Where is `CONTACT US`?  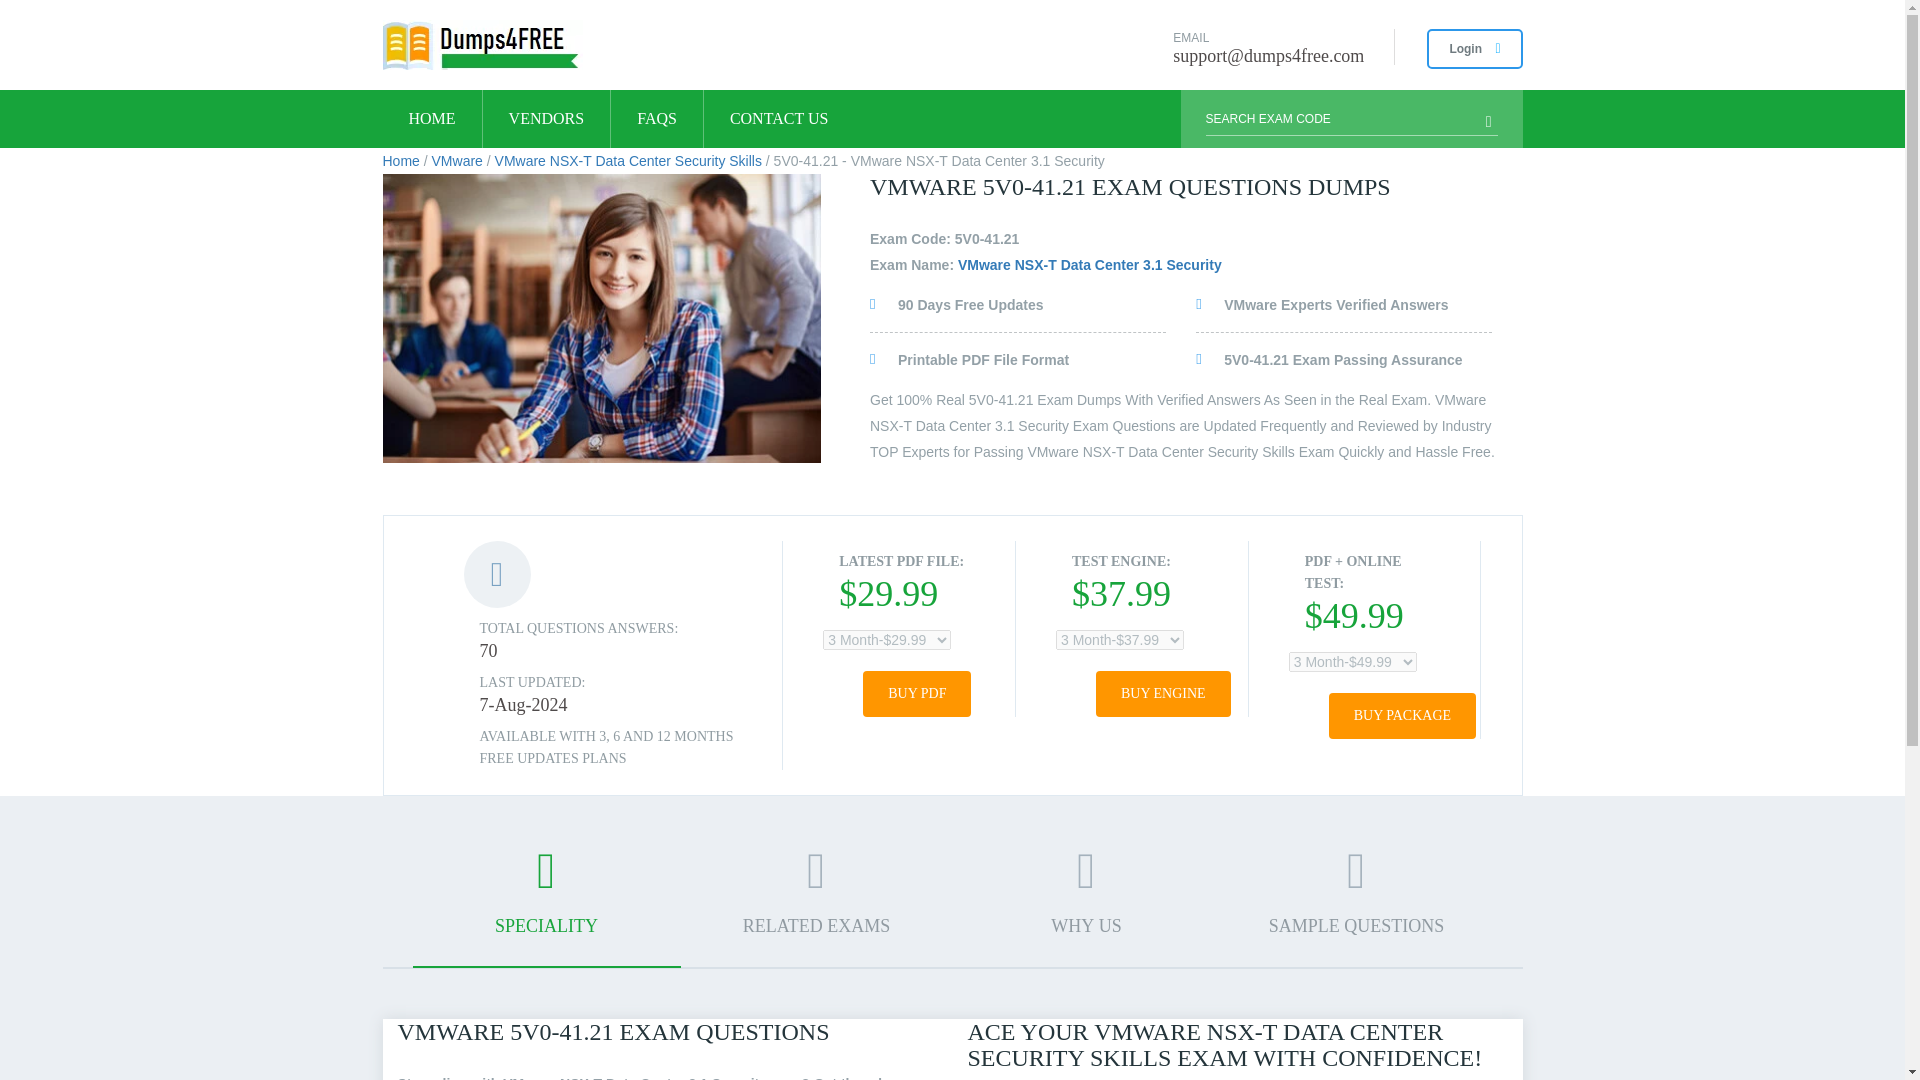
CONTACT US is located at coordinates (779, 118).